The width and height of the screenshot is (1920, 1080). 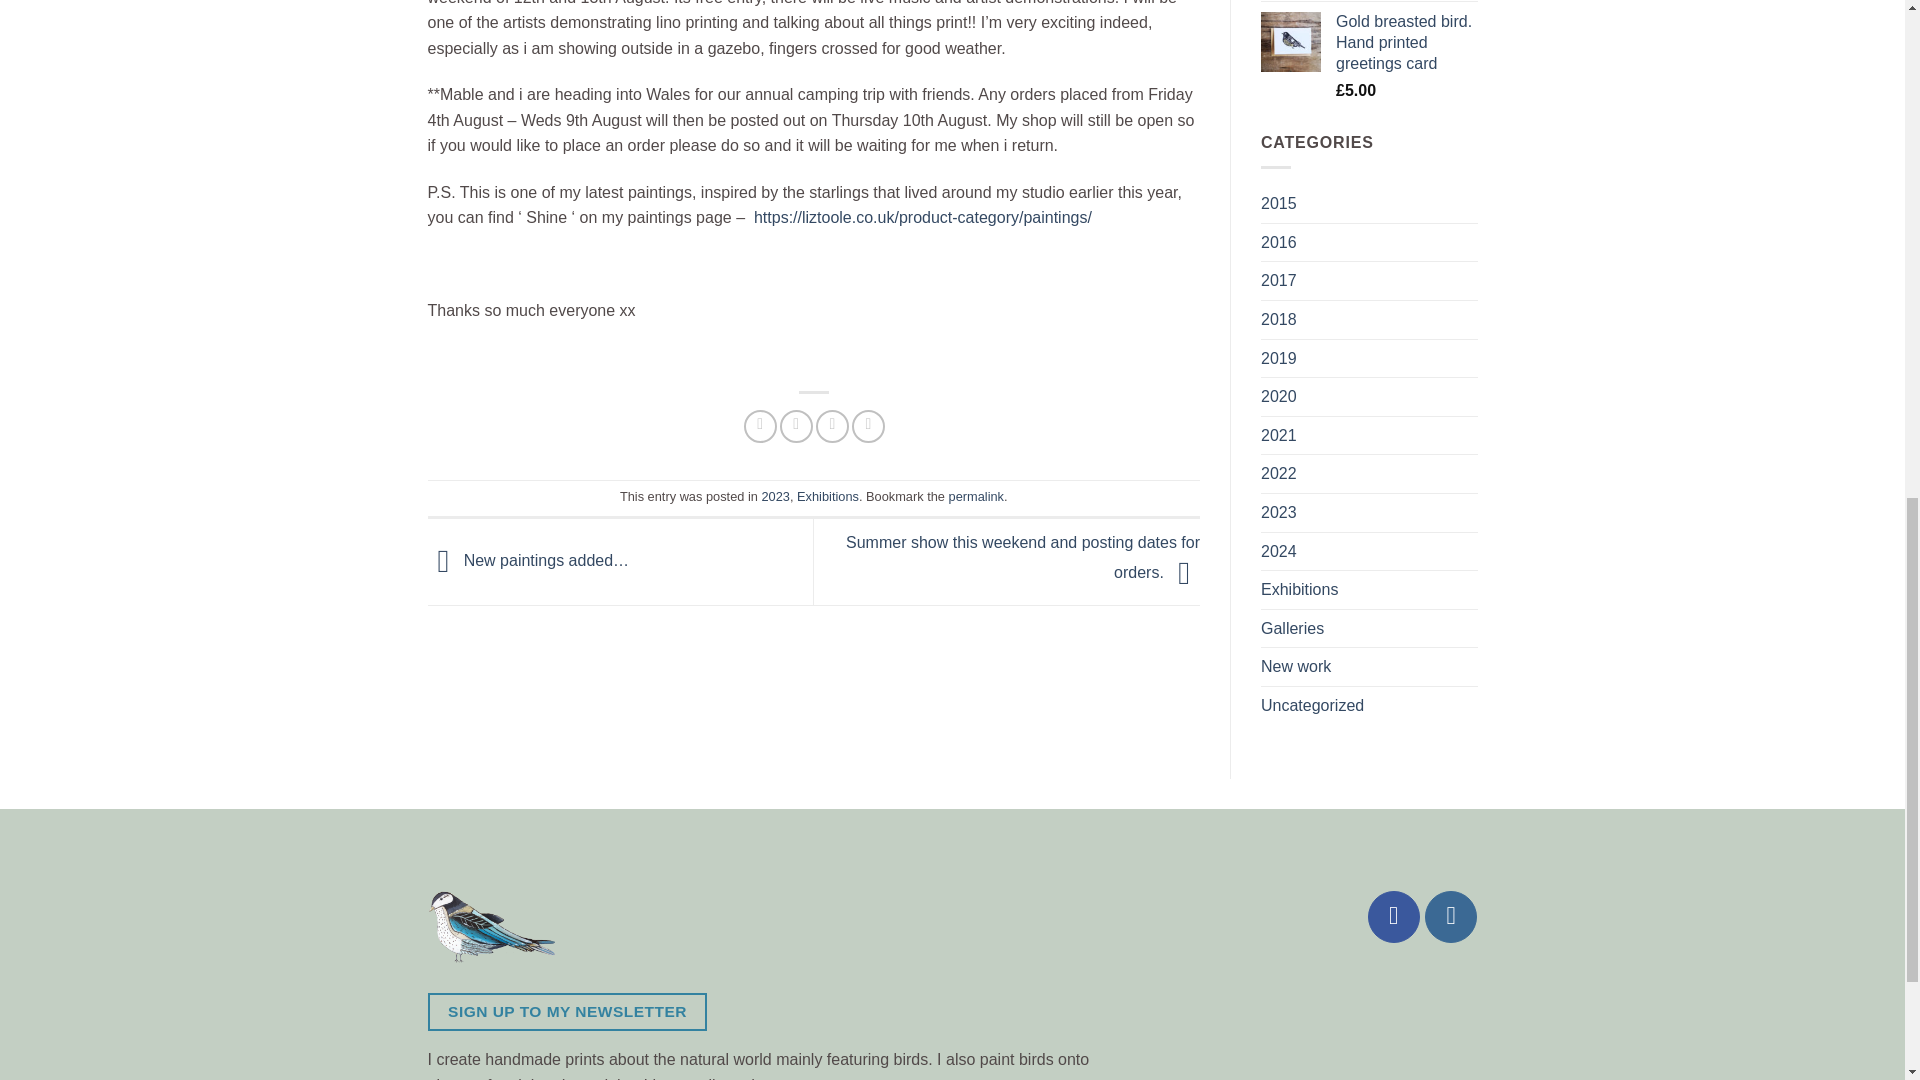 What do you see at coordinates (1450, 916) in the screenshot?
I see `Follow on Instagram` at bounding box center [1450, 916].